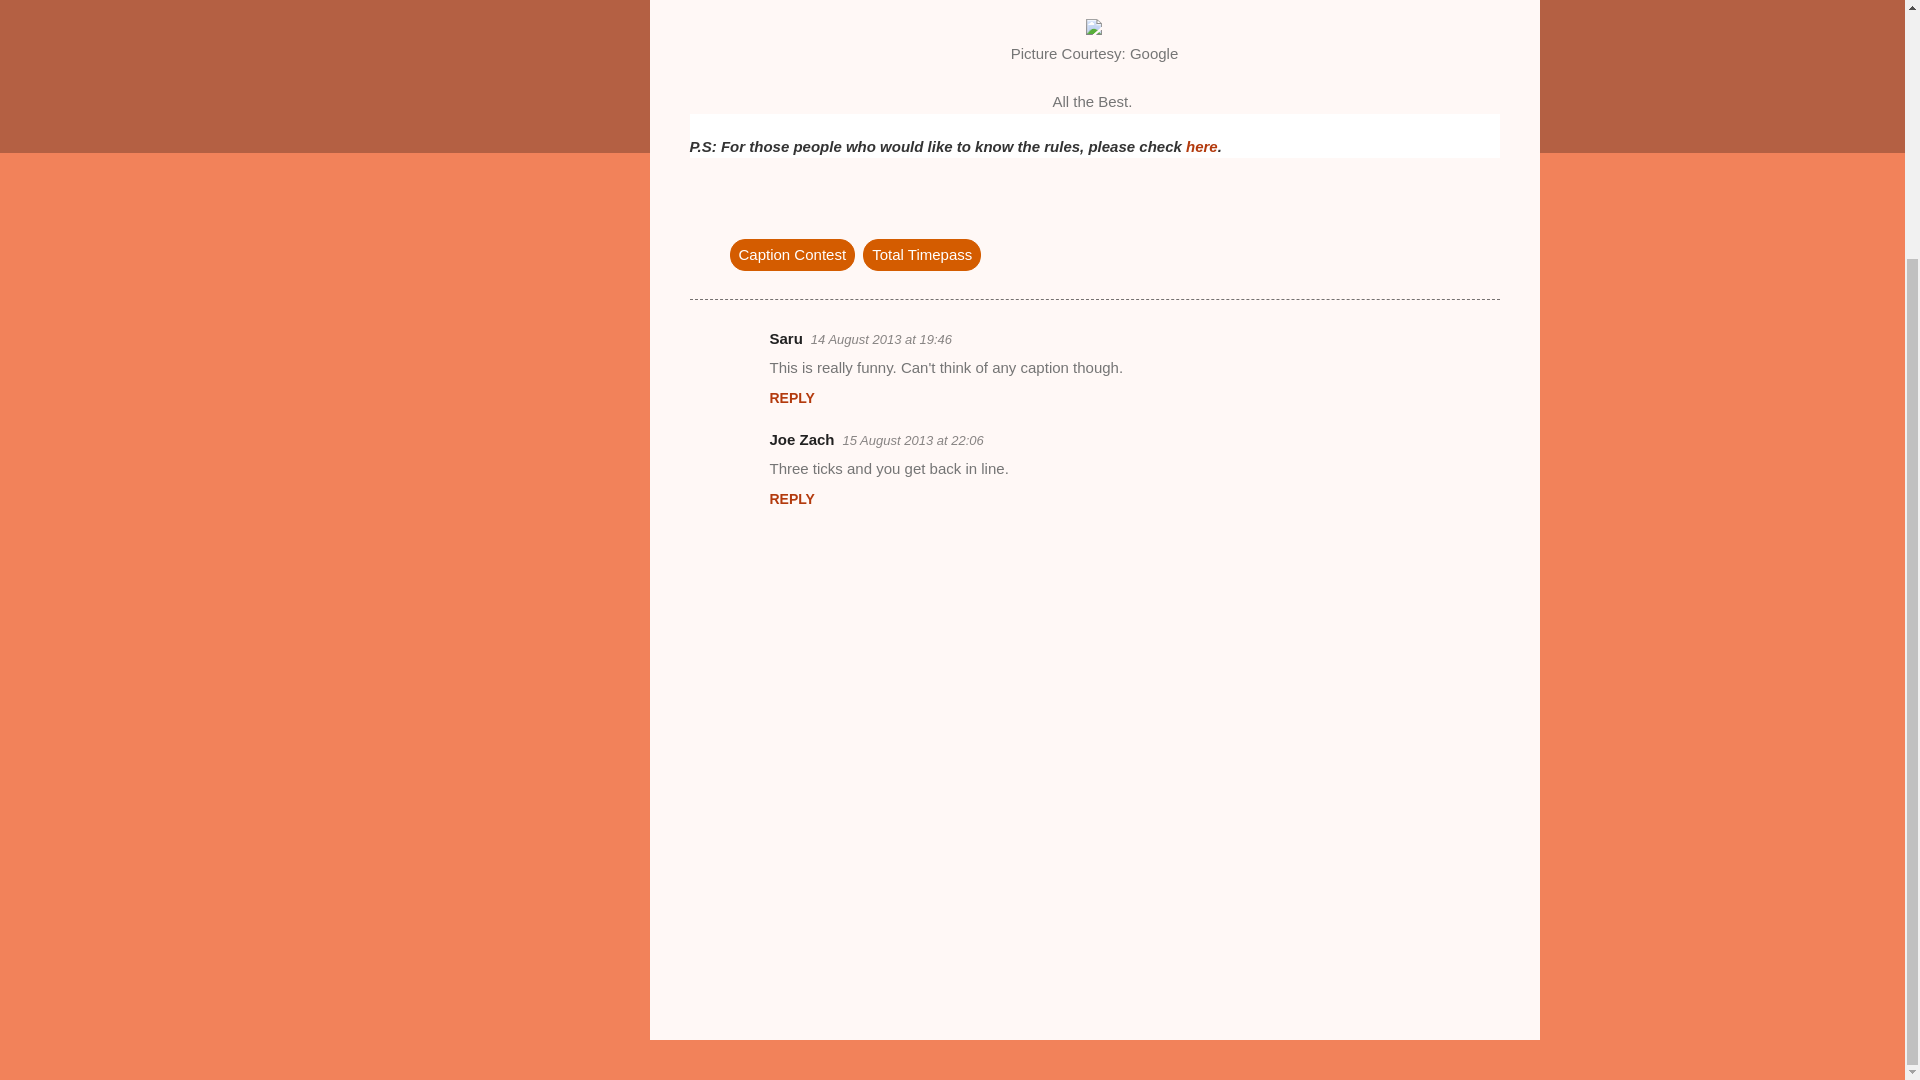 The image size is (1920, 1080). Describe the element at coordinates (1202, 146) in the screenshot. I see `here` at that location.